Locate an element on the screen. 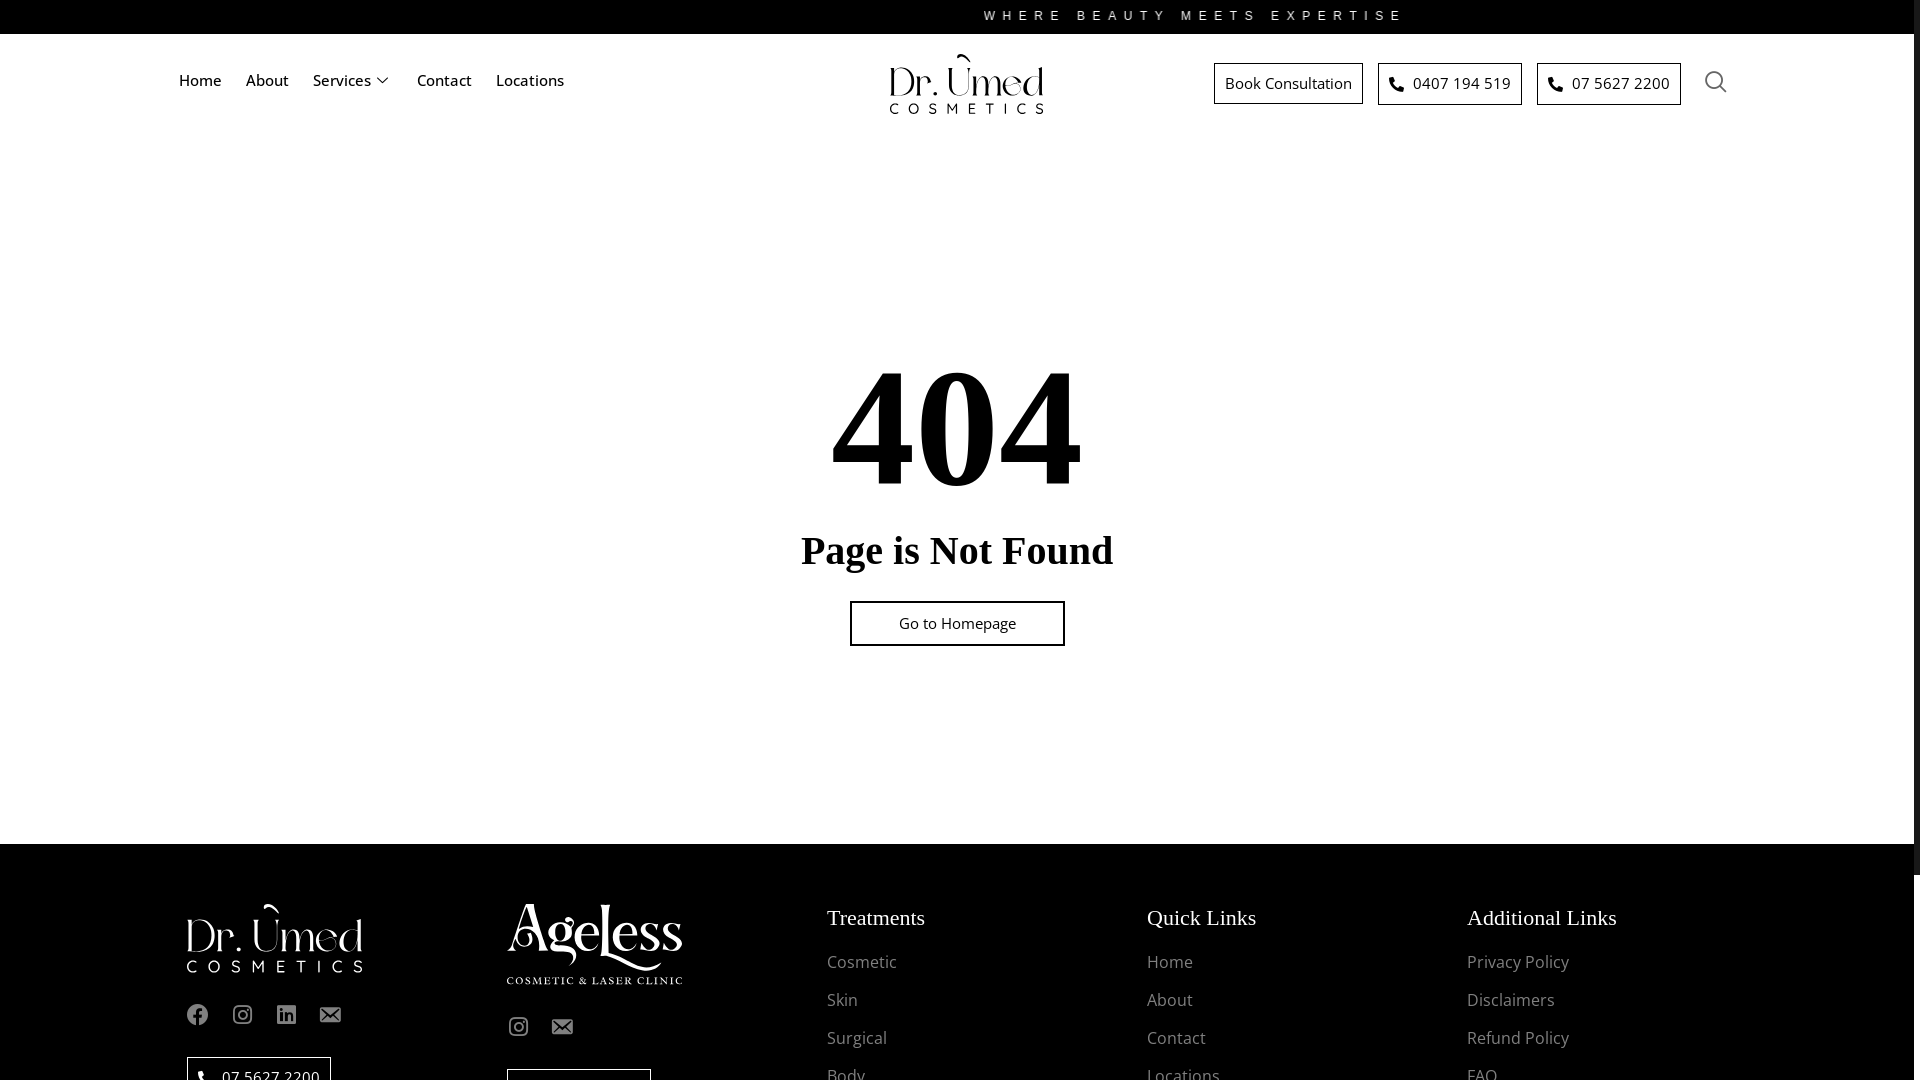 The height and width of the screenshot is (1080, 1920). Contact is located at coordinates (444, 84).